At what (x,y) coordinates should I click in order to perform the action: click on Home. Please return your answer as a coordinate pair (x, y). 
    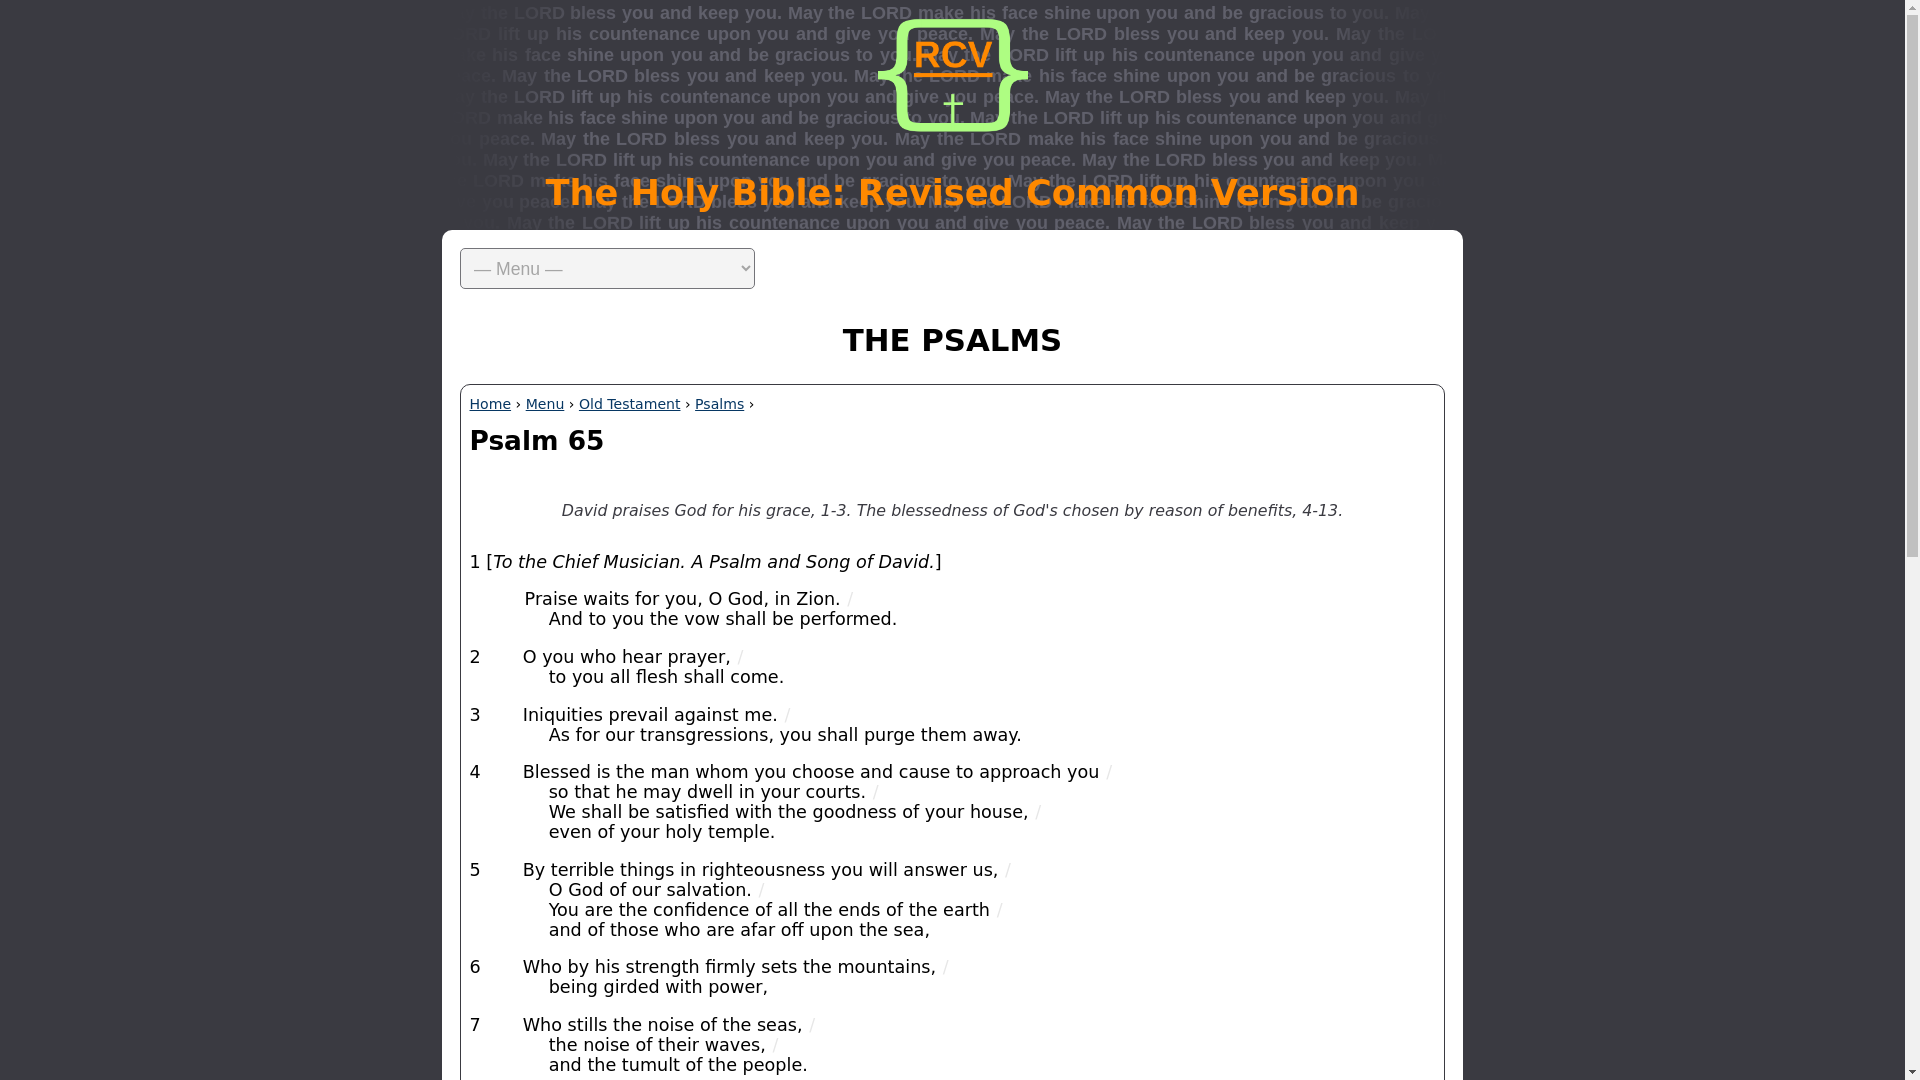
    Looking at the image, I should click on (491, 404).